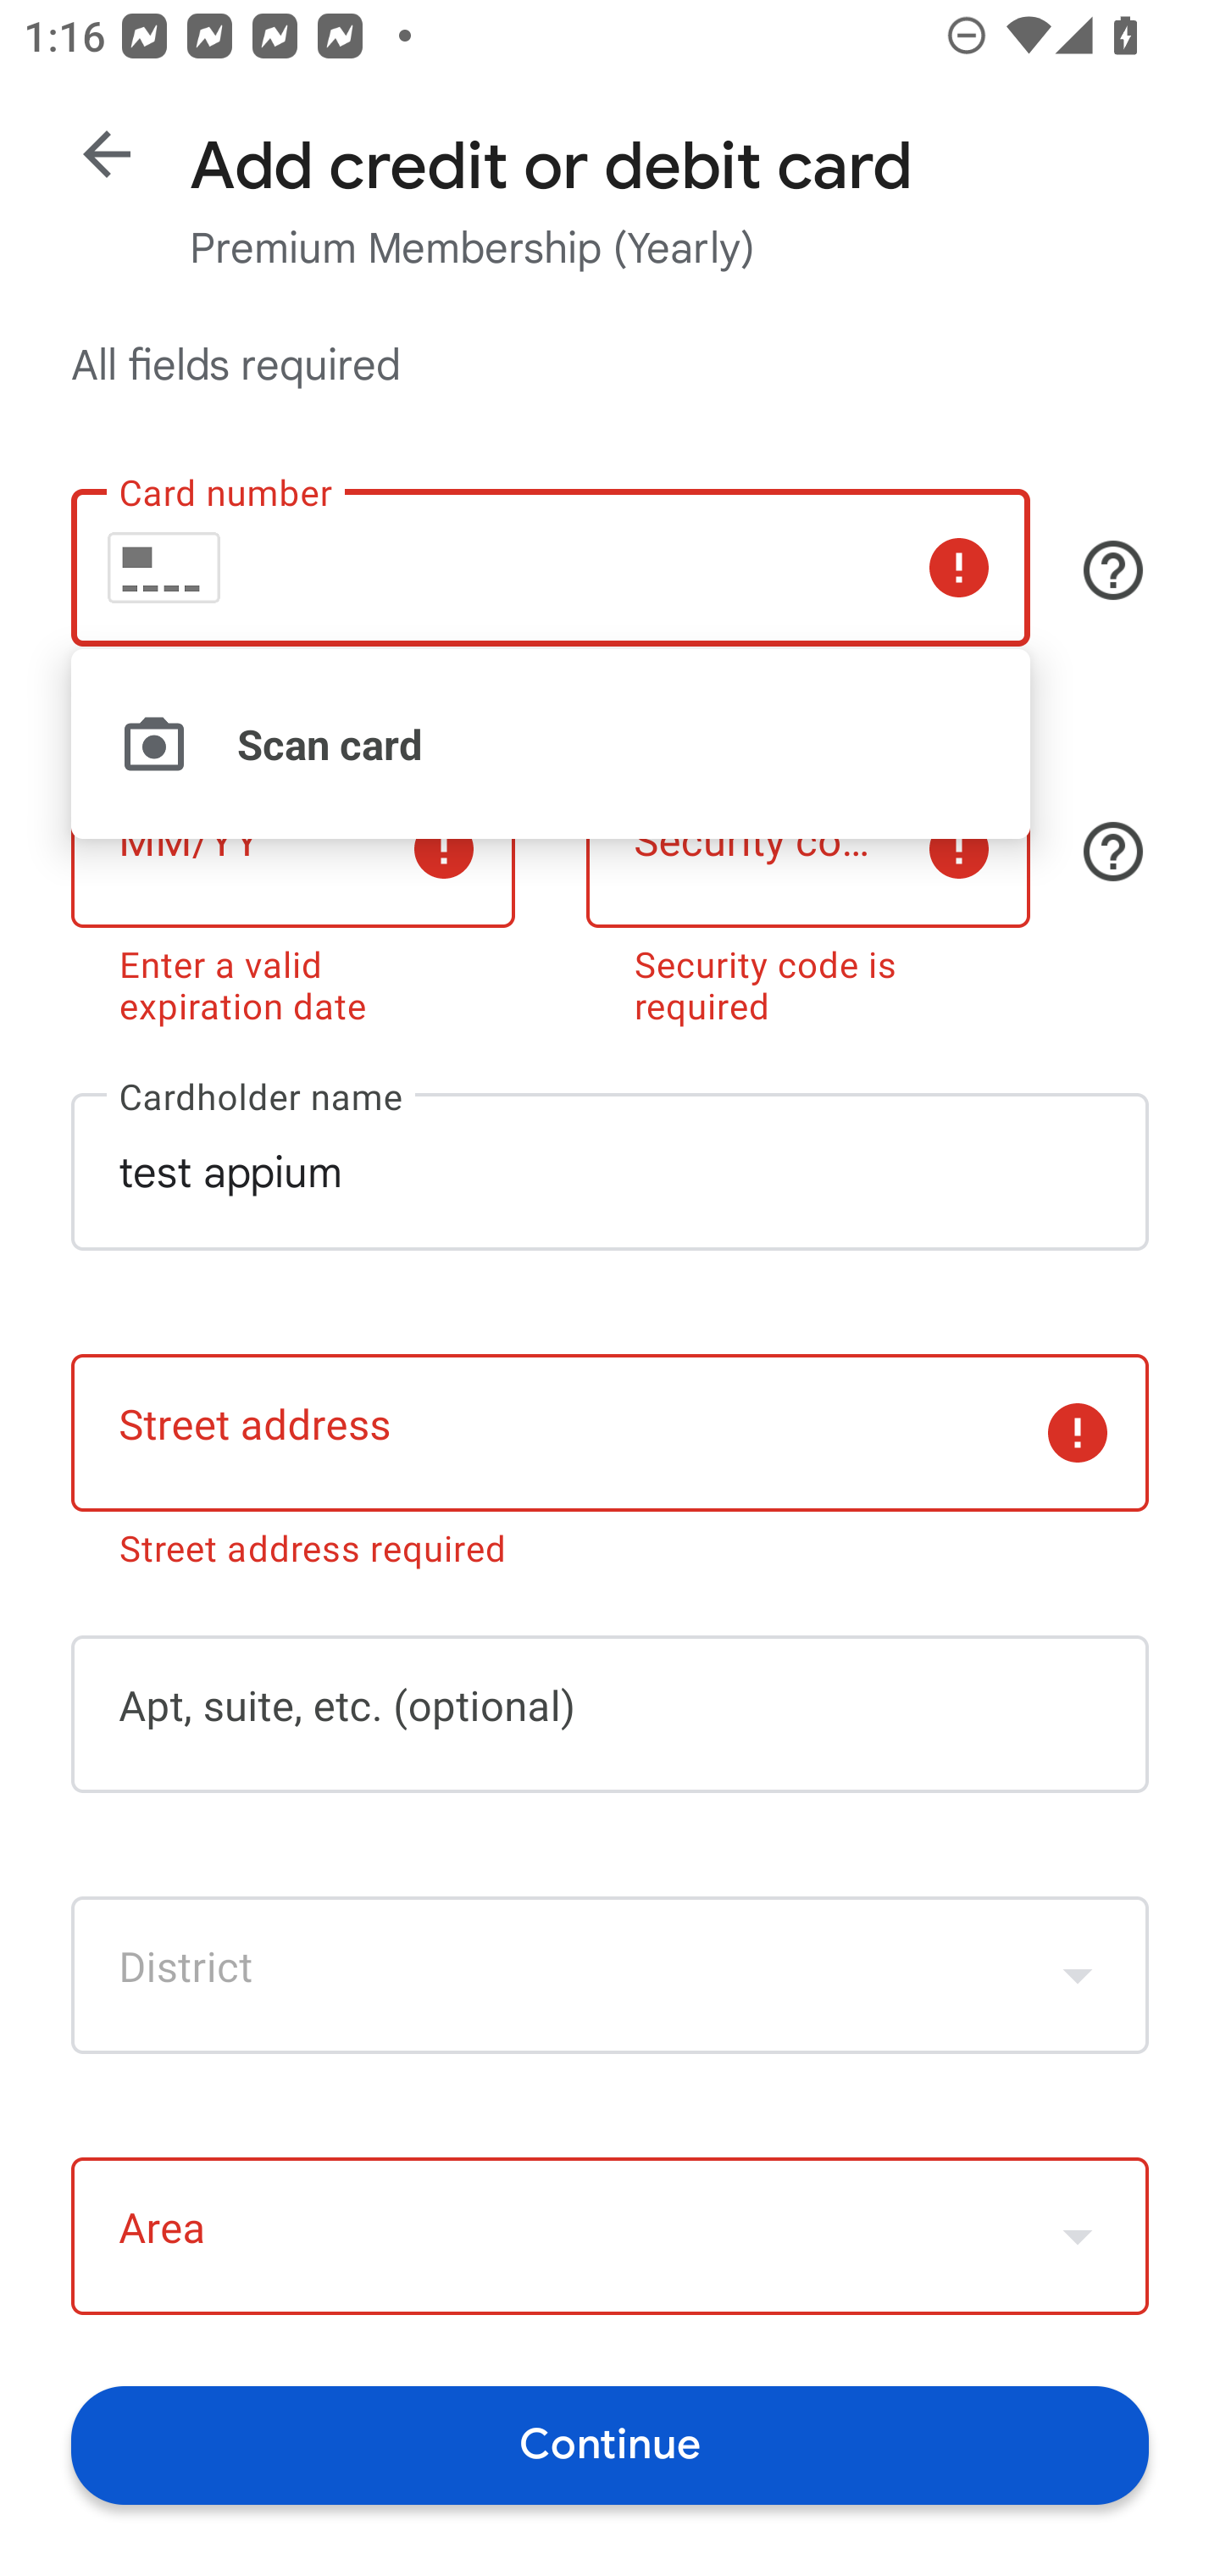 This screenshot has height=2576, width=1220. What do you see at coordinates (610, 1171) in the screenshot?
I see `test appium` at bounding box center [610, 1171].